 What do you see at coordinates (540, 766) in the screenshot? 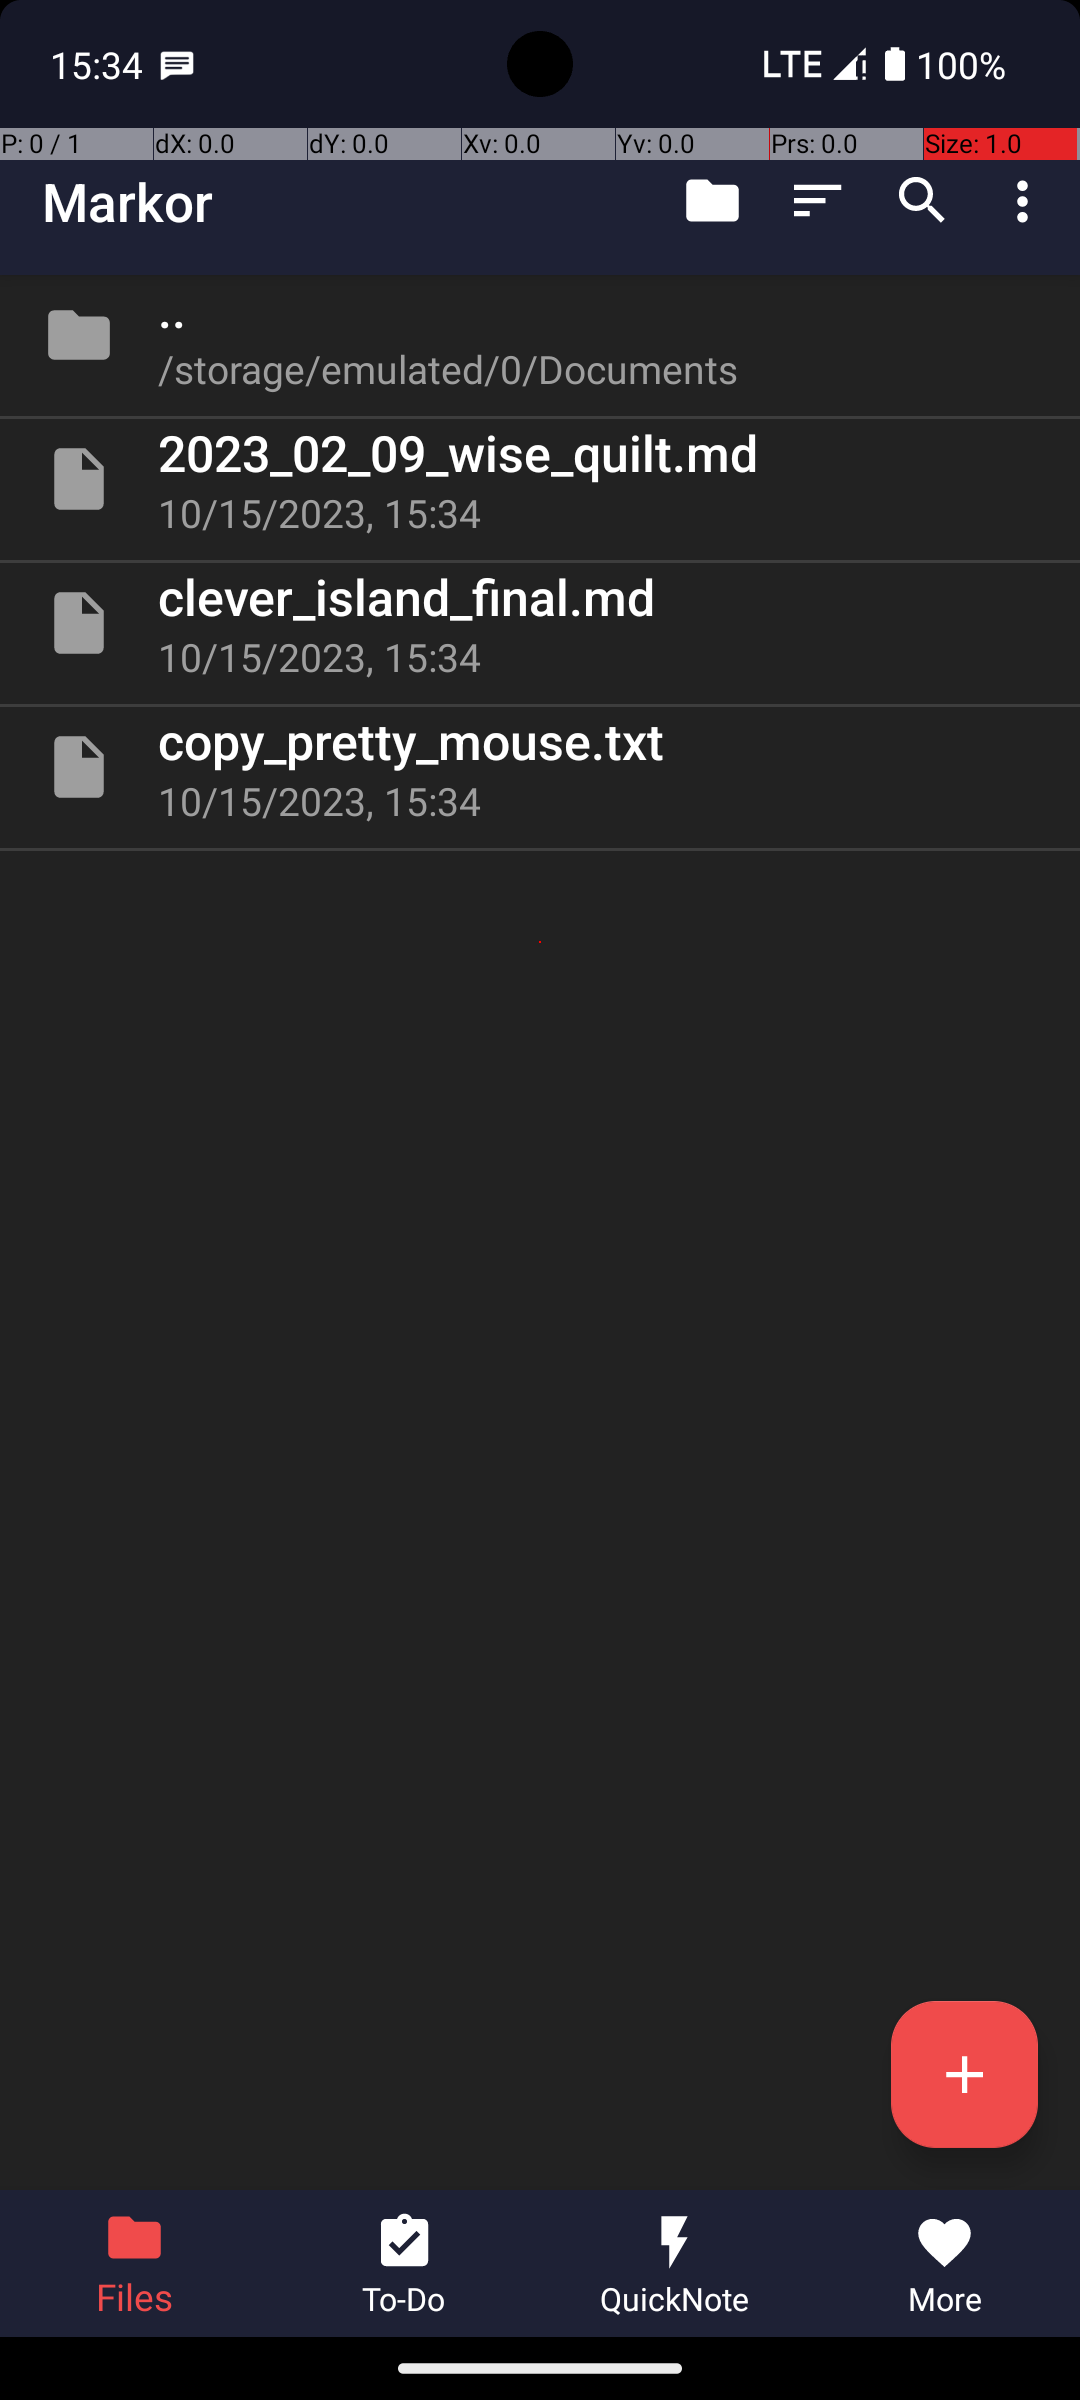
I see `File copy_pretty_mouse.txt ` at bounding box center [540, 766].